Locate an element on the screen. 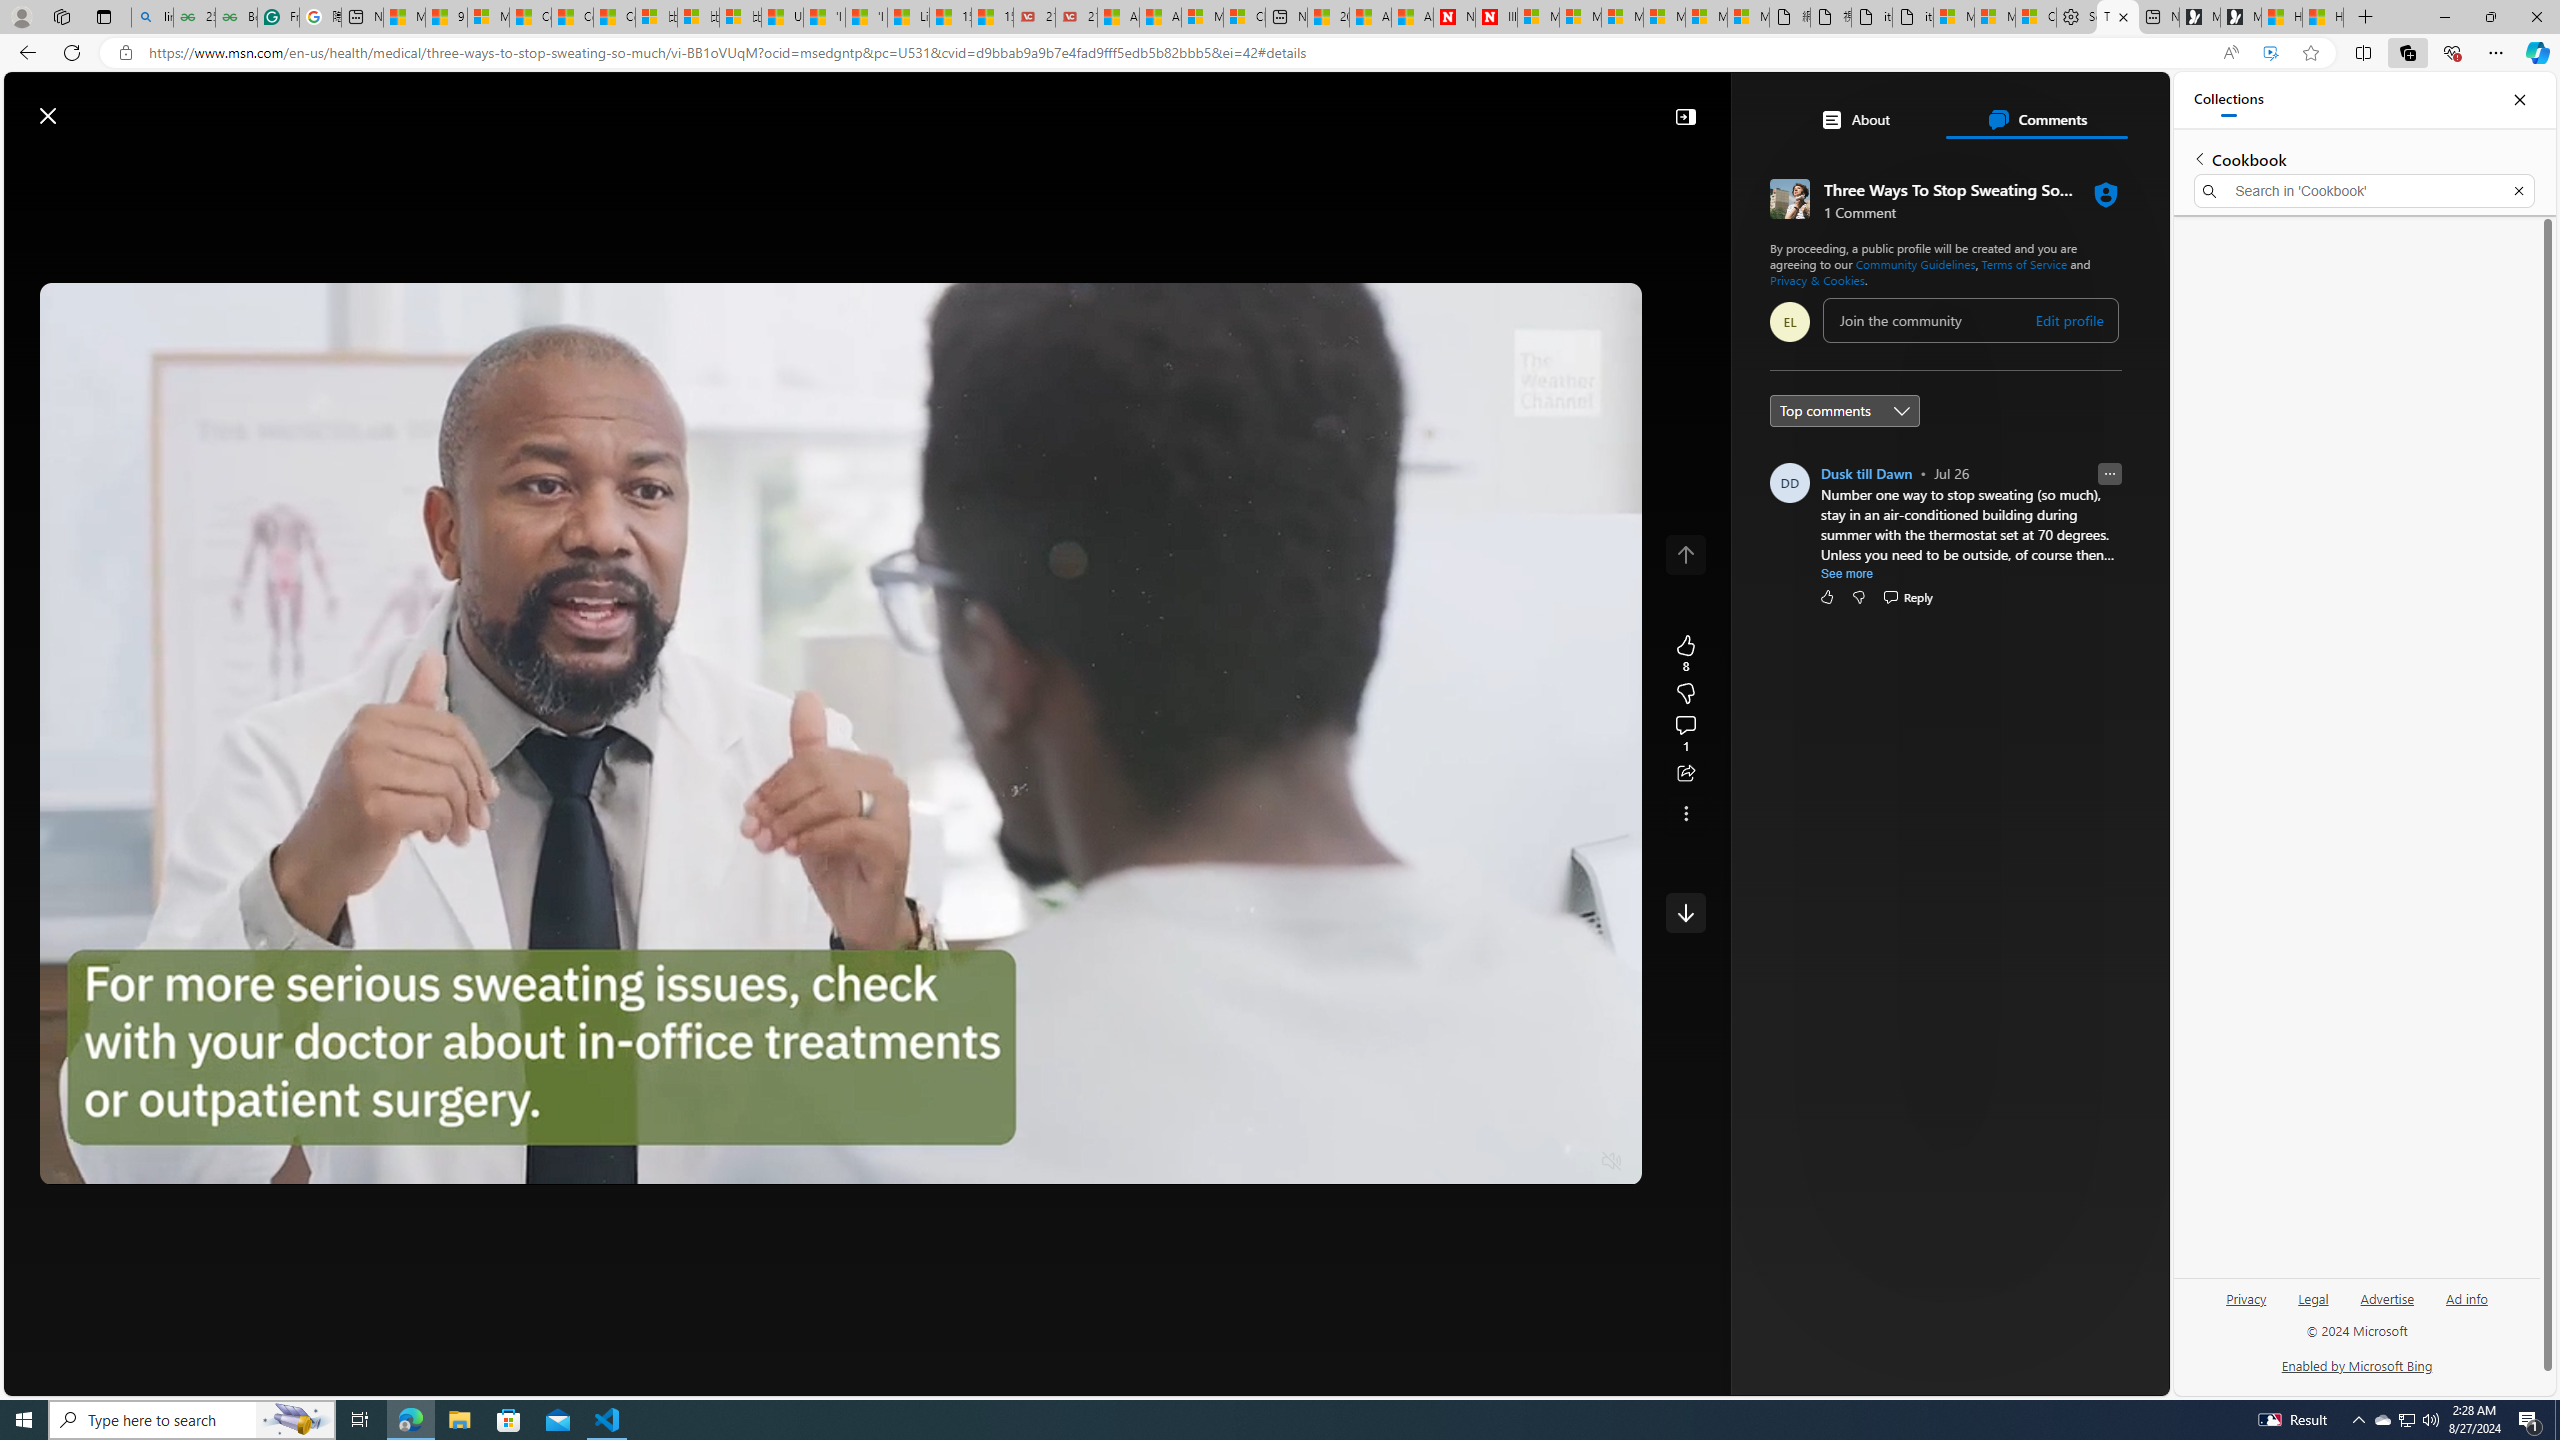  Lifestyle - MSN is located at coordinates (907, 17).